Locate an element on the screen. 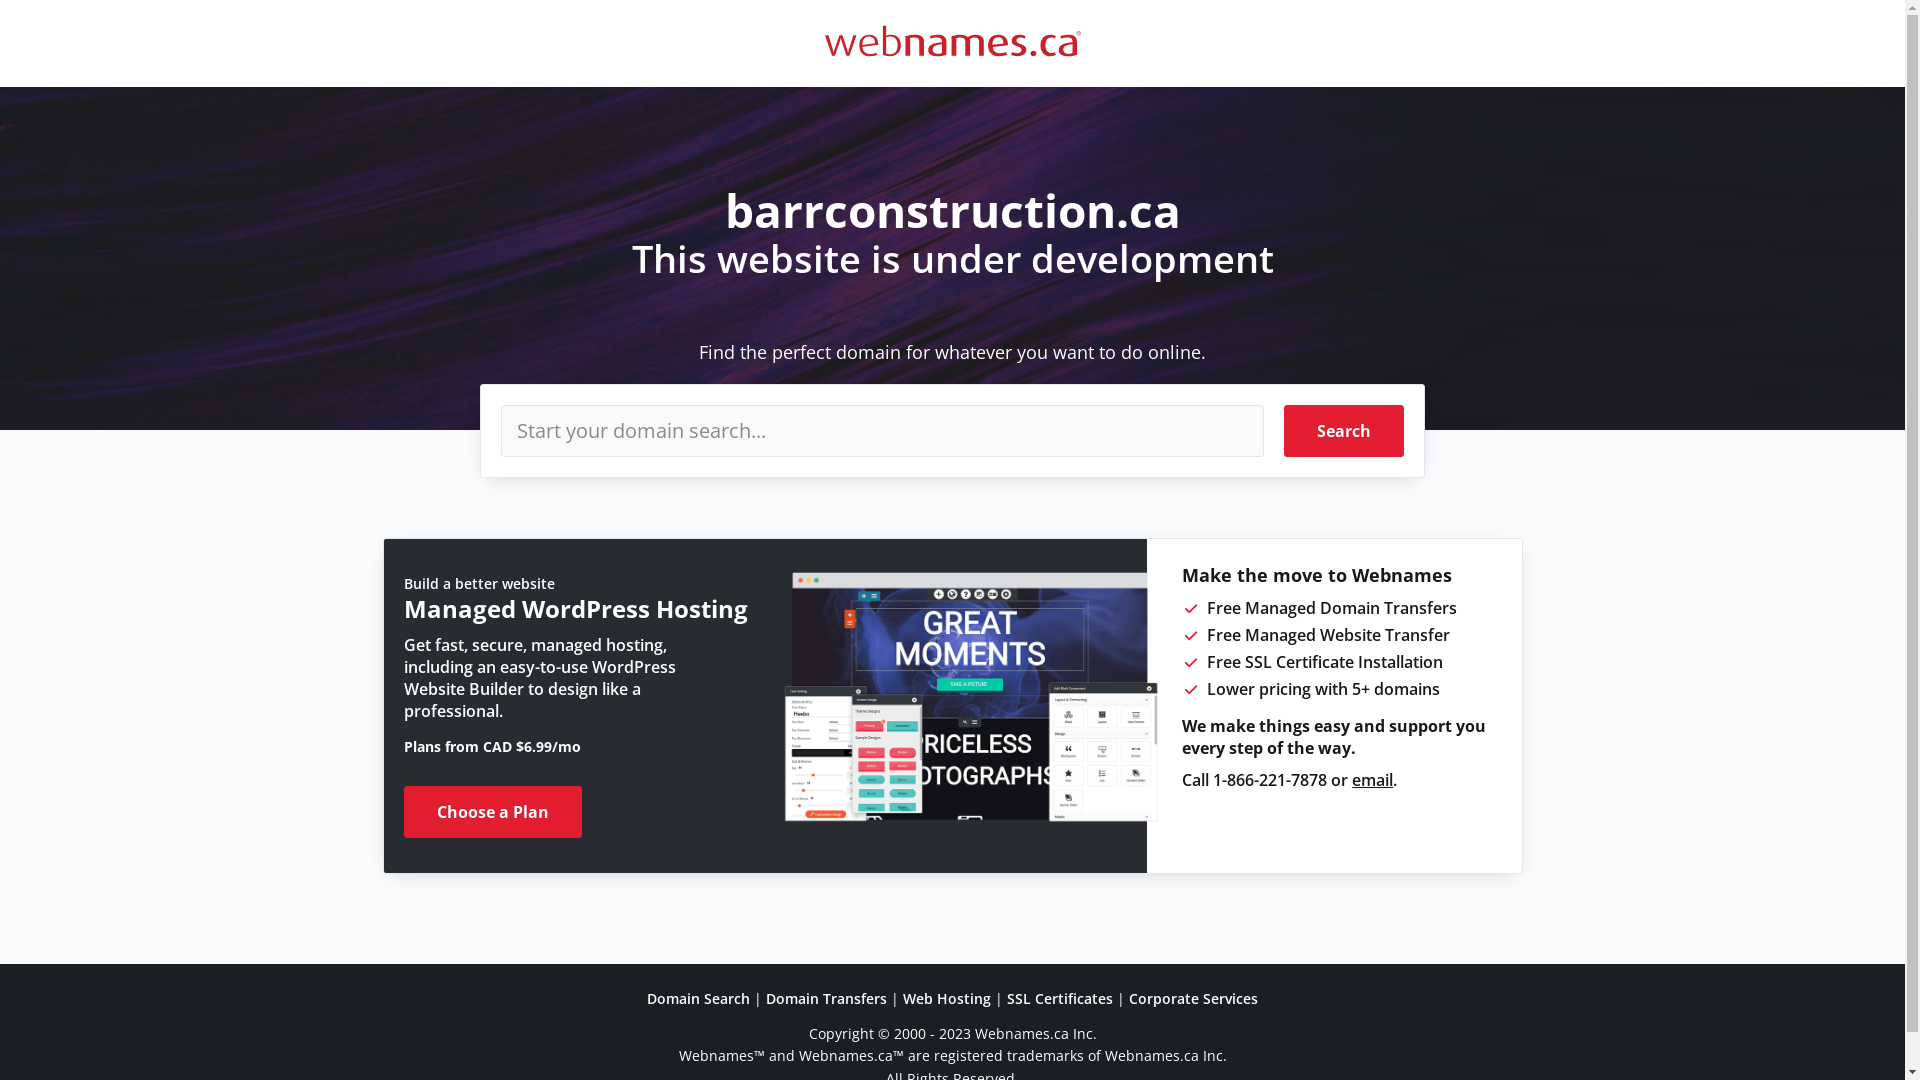 This screenshot has width=1920, height=1080. SSL Certificates is located at coordinates (1060, 998).